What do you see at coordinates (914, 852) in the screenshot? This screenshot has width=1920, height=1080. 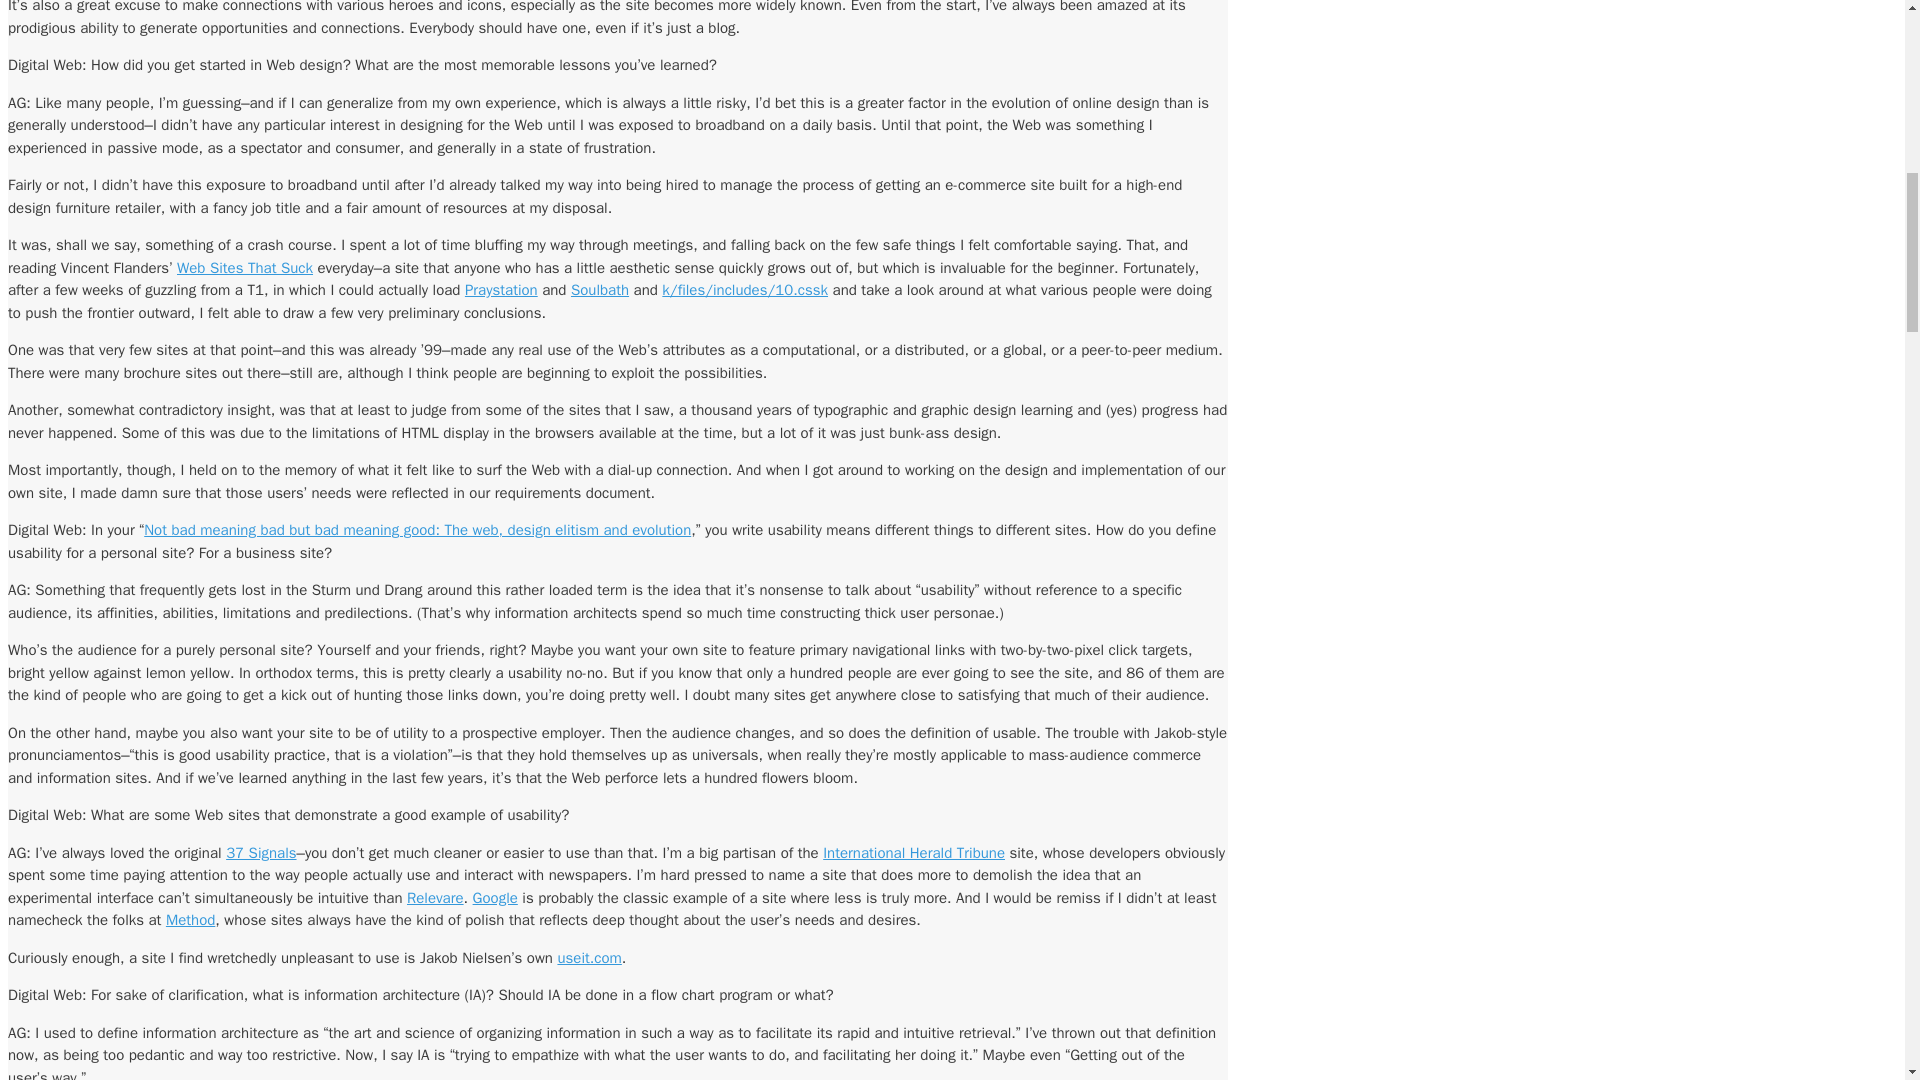 I see `International Herald Tribune` at bounding box center [914, 852].